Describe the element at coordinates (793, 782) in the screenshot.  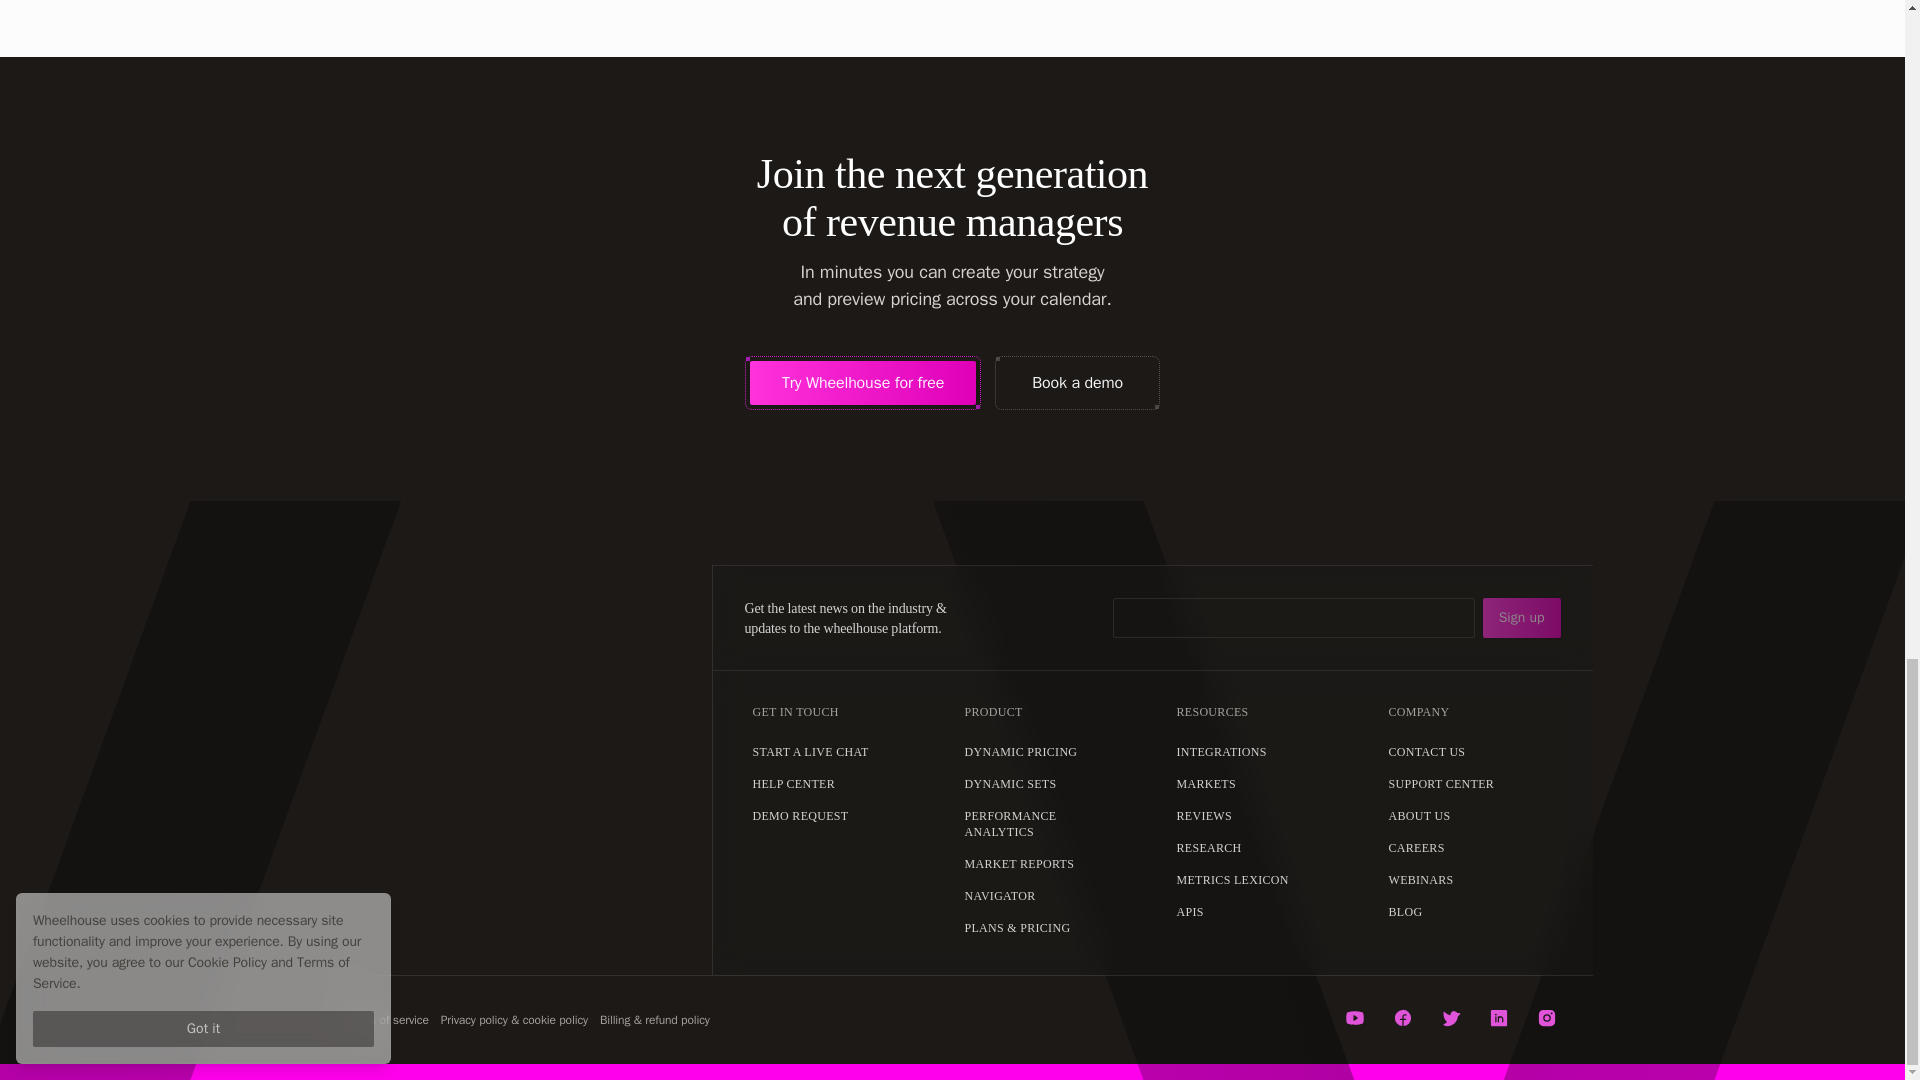
I see `HELP CENTER` at that location.